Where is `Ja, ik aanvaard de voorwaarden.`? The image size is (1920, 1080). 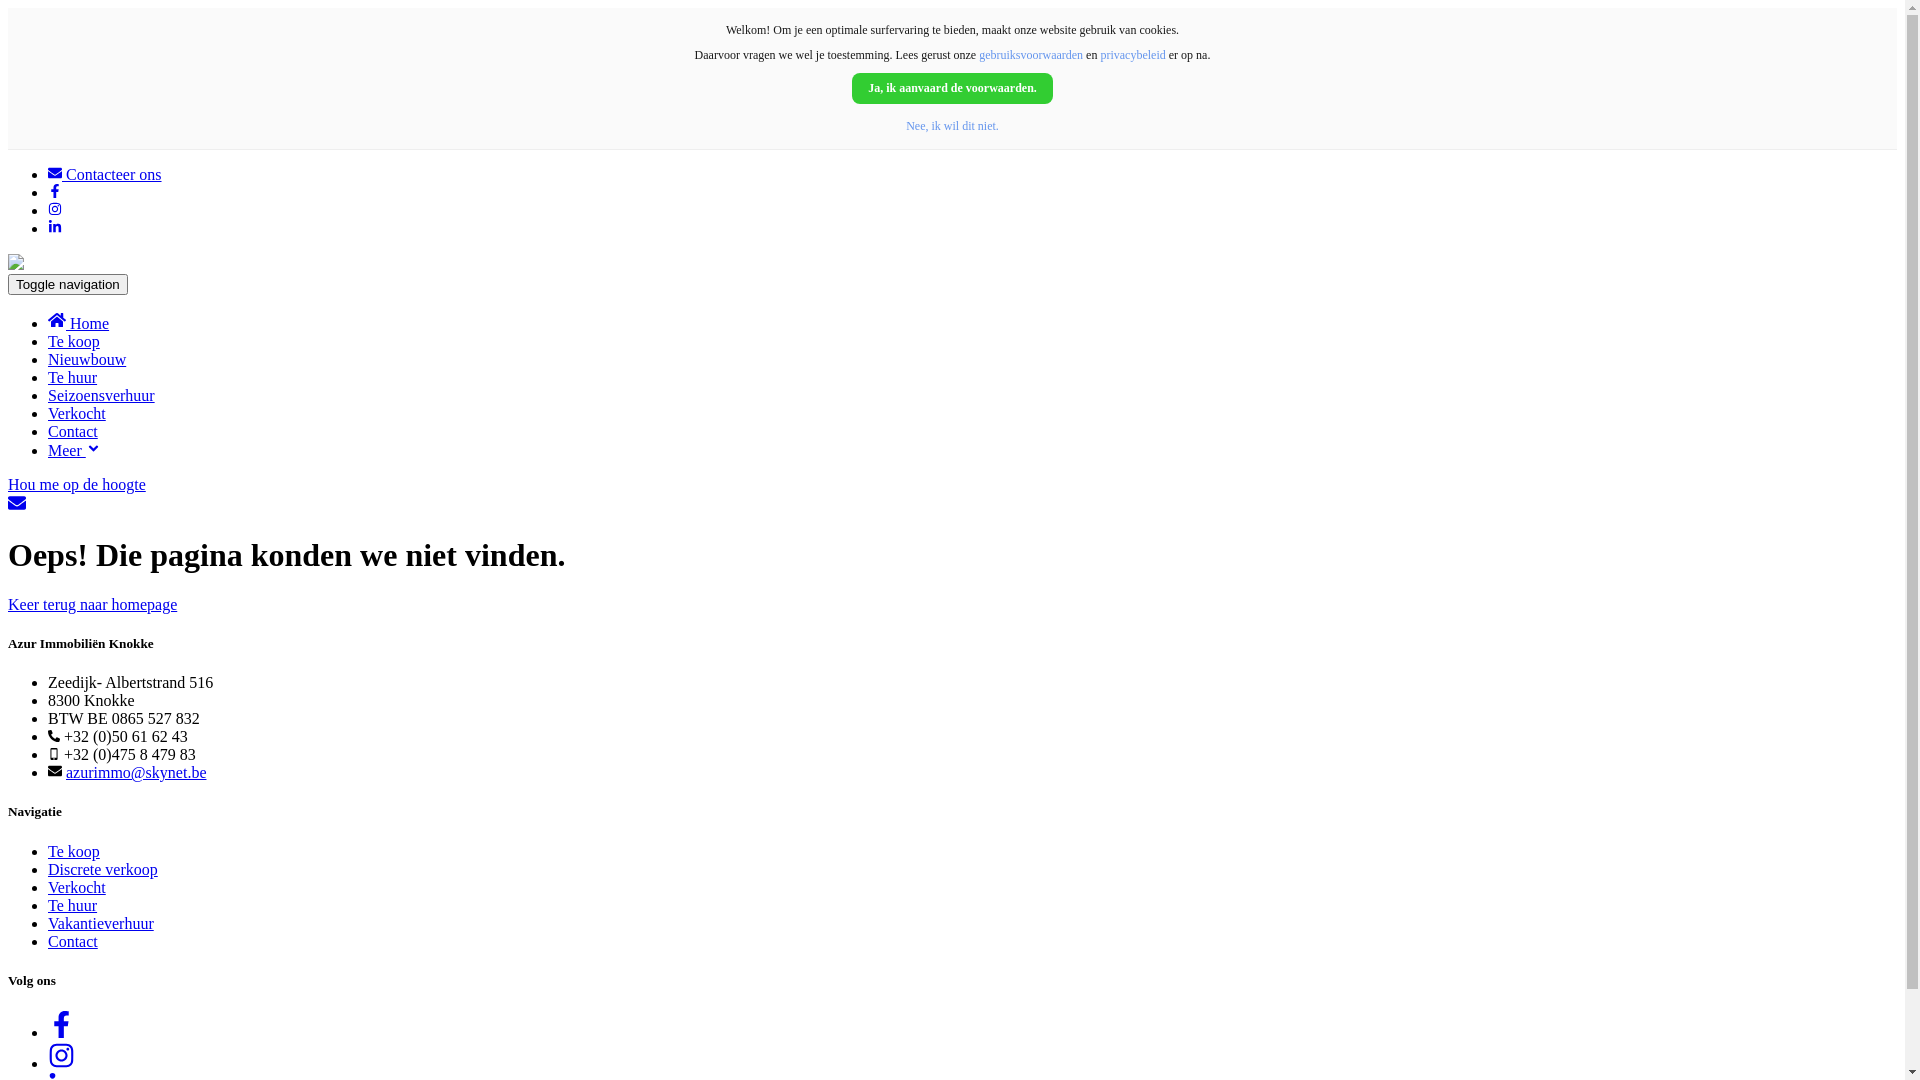 Ja, ik aanvaard de voorwaarden. is located at coordinates (952, 88).